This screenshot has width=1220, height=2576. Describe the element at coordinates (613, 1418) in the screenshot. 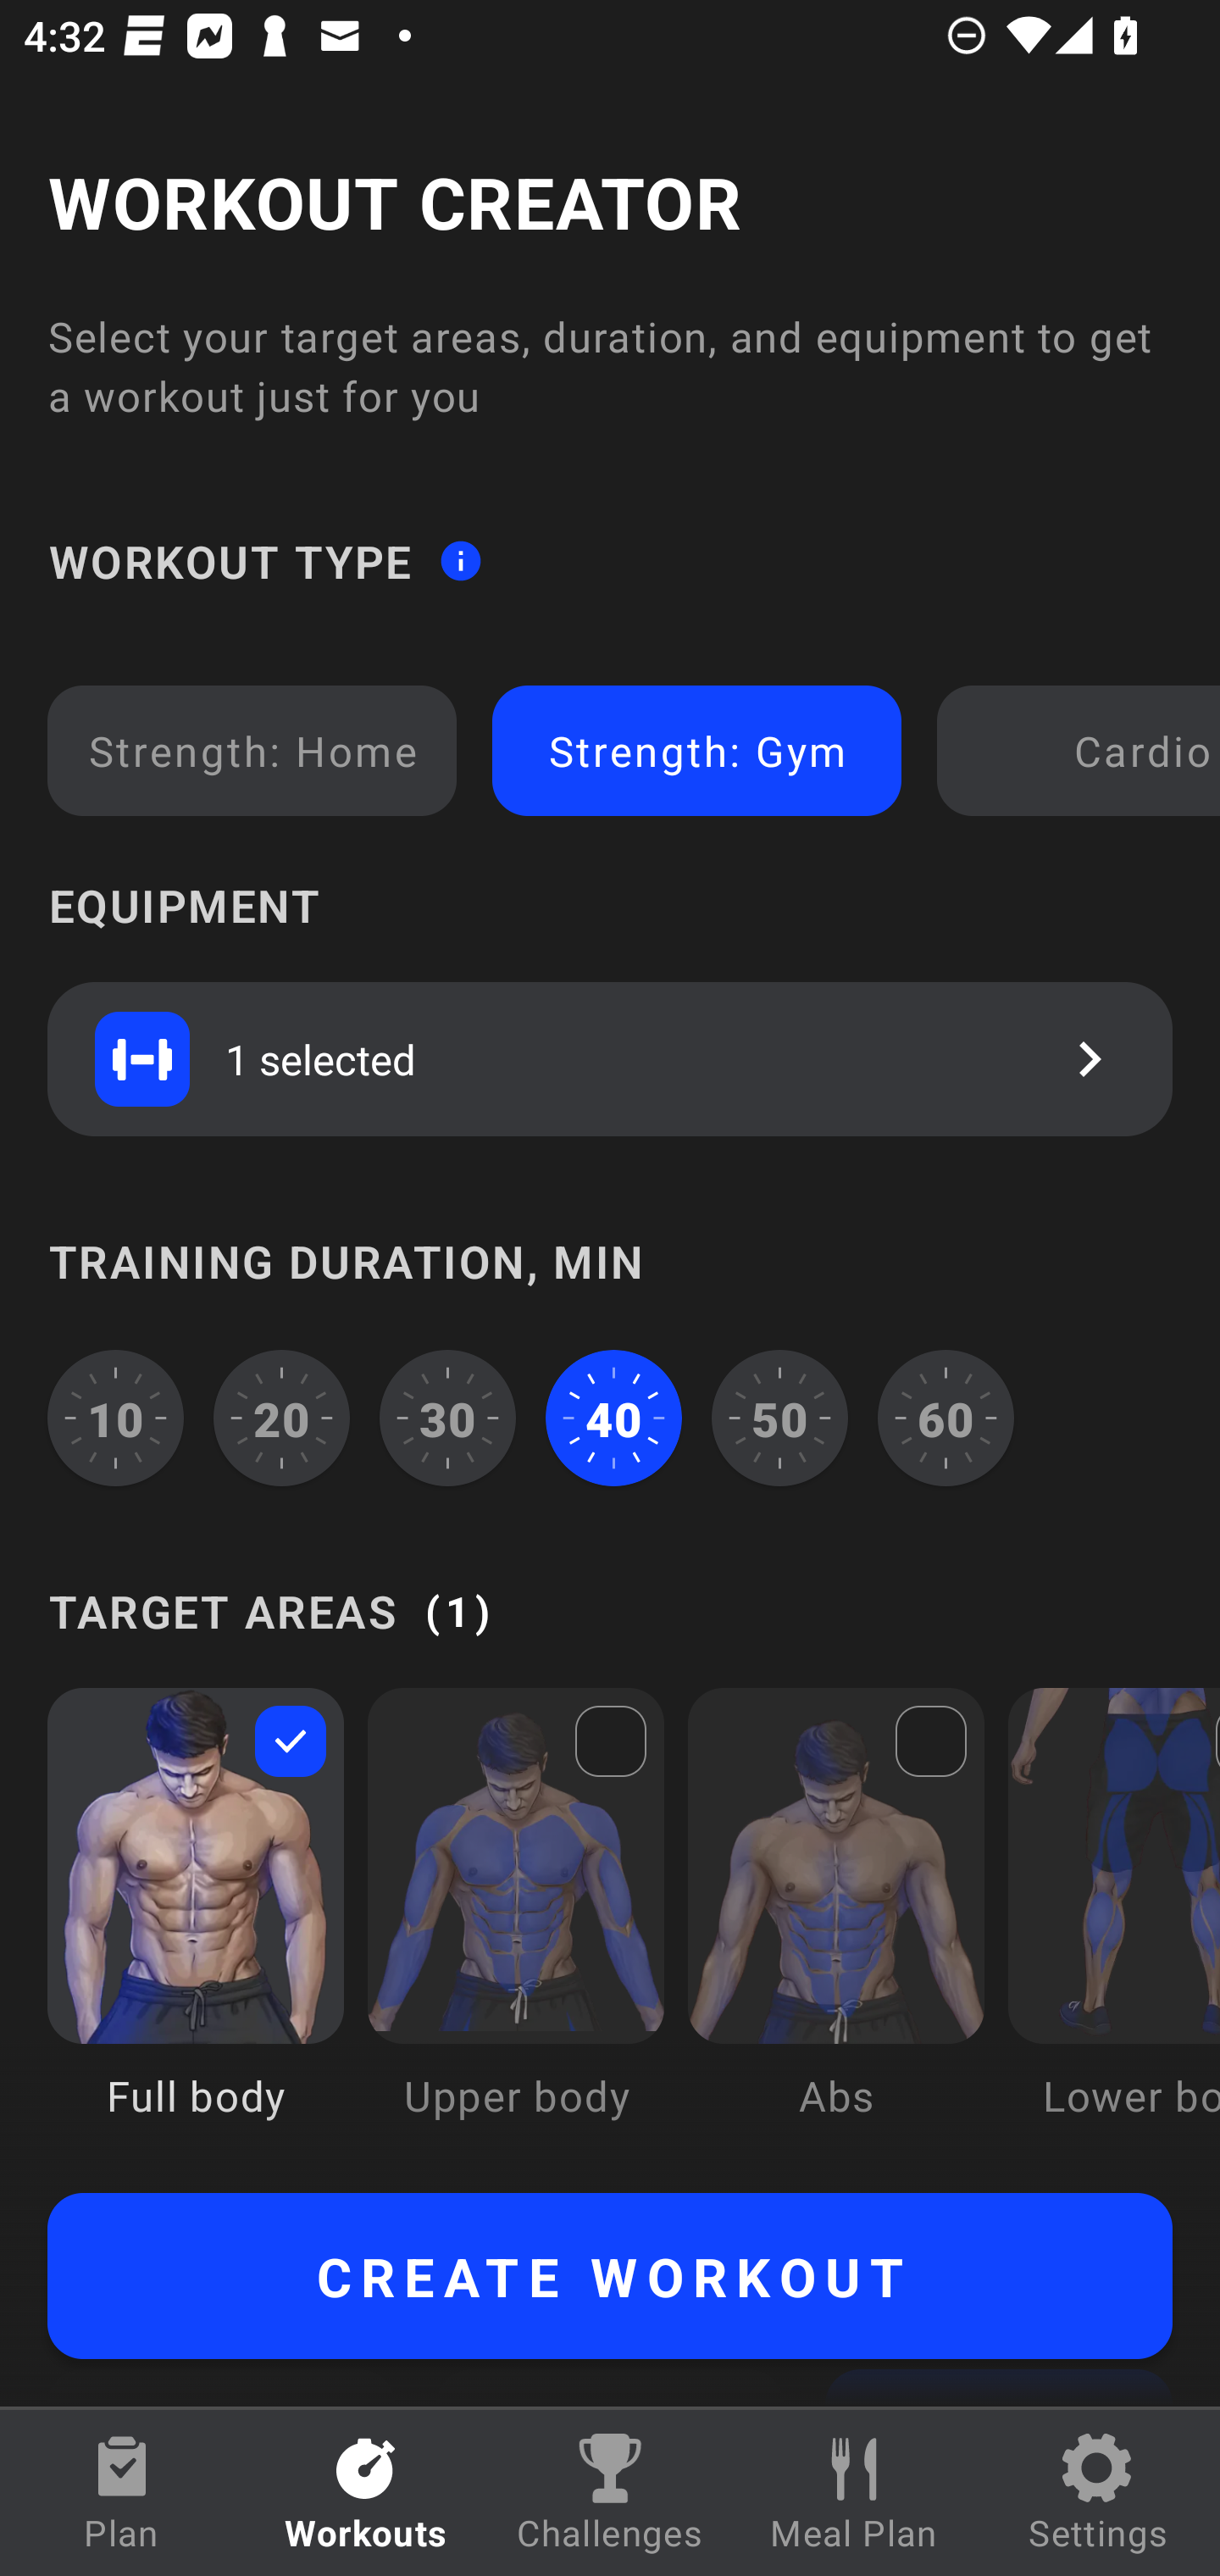

I see `40` at that location.